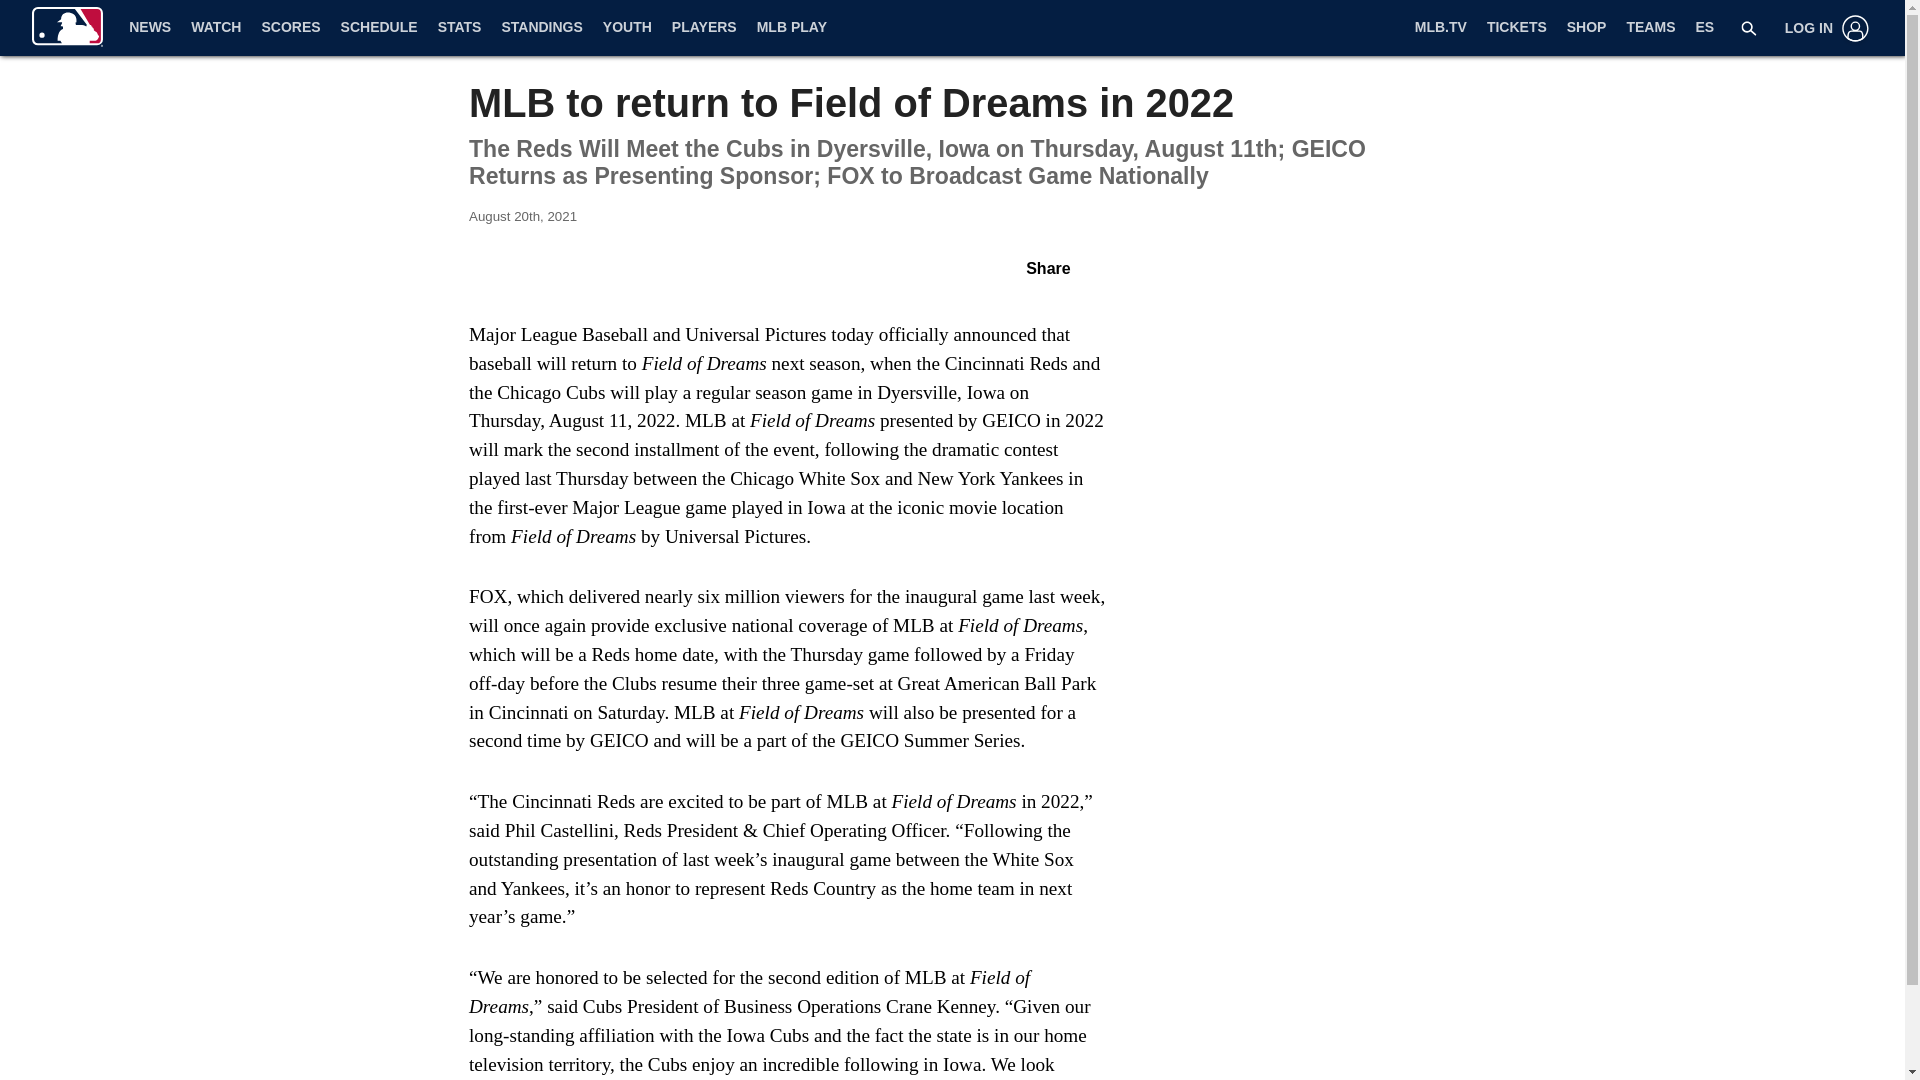  I want to click on SCORES, so click(290, 28).